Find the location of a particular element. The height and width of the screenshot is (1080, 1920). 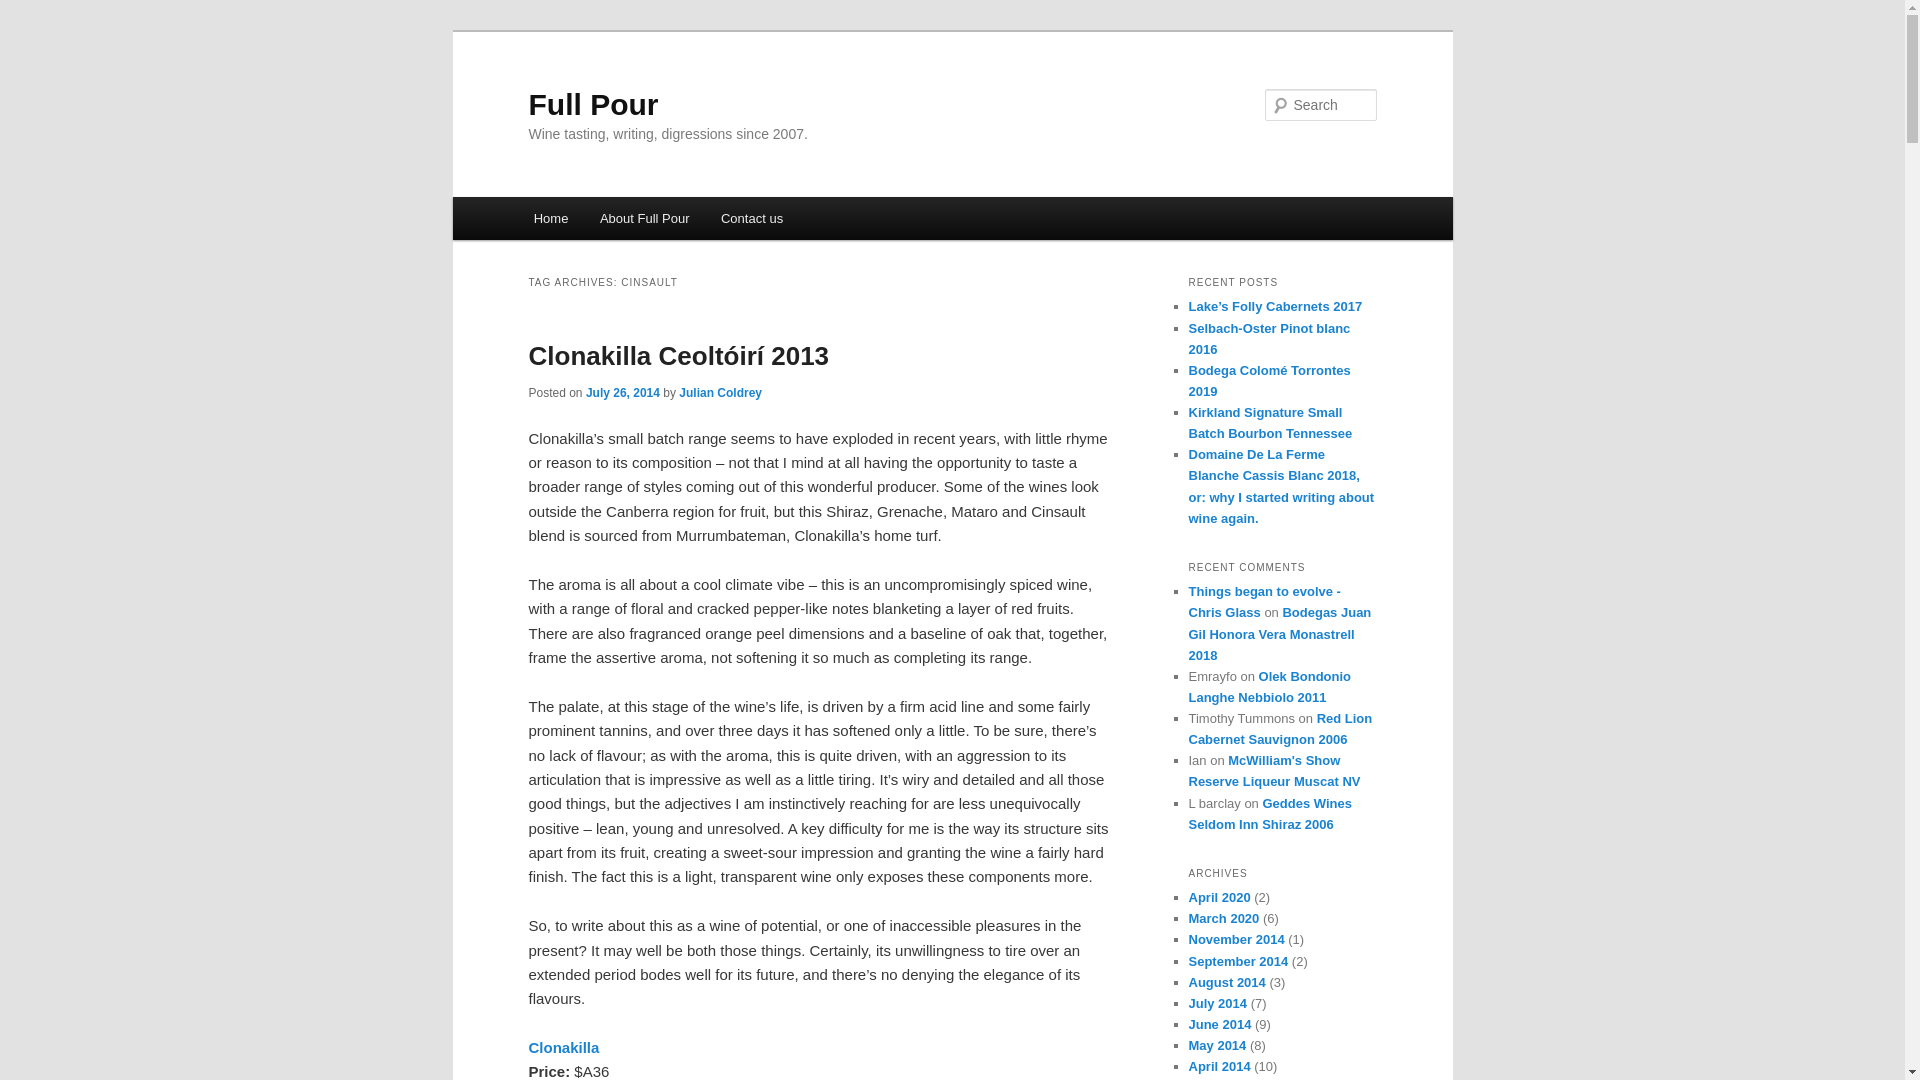

View all posts by Julian Coldrey is located at coordinates (720, 392).